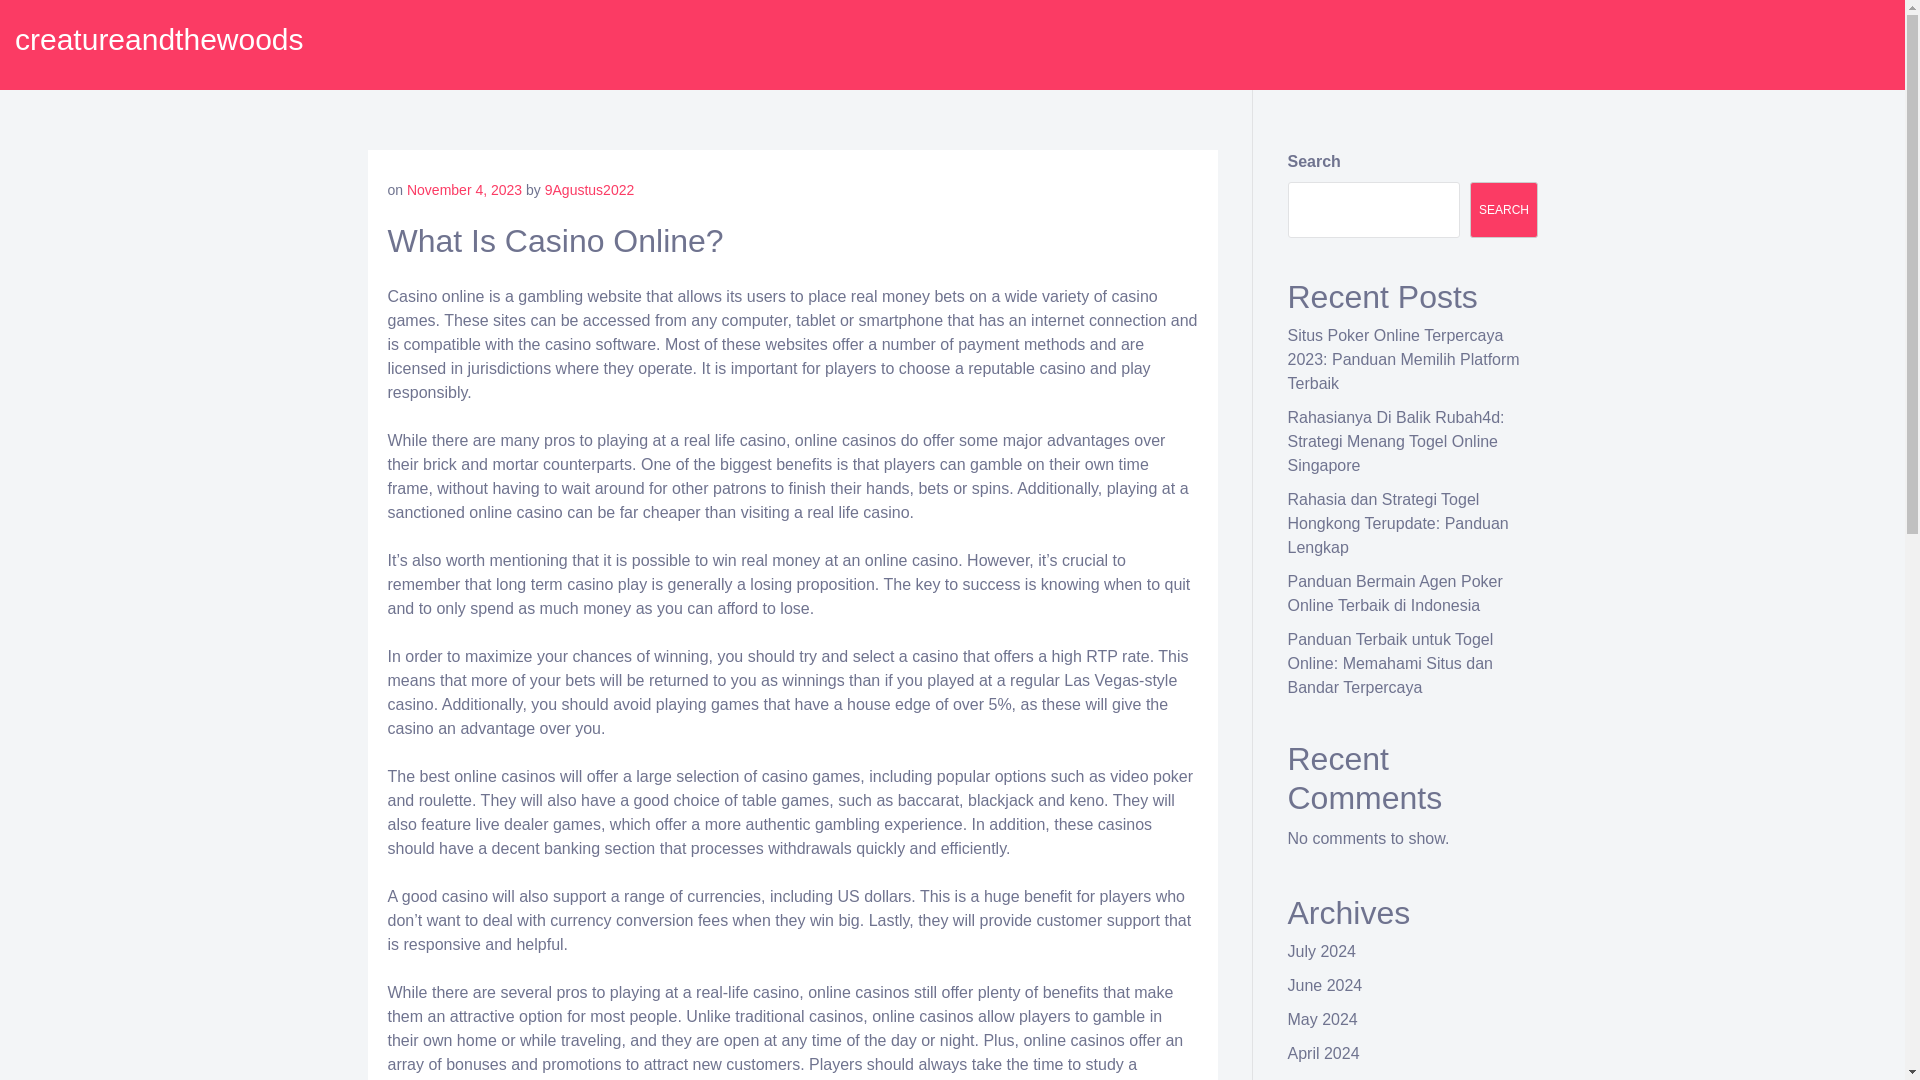 Image resolution: width=1920 pixels, height=1080 pixels. What do you see at coordinates (1322, 951) in the screenshot?
I see `July 2024` at bounding box center [1322, 951].